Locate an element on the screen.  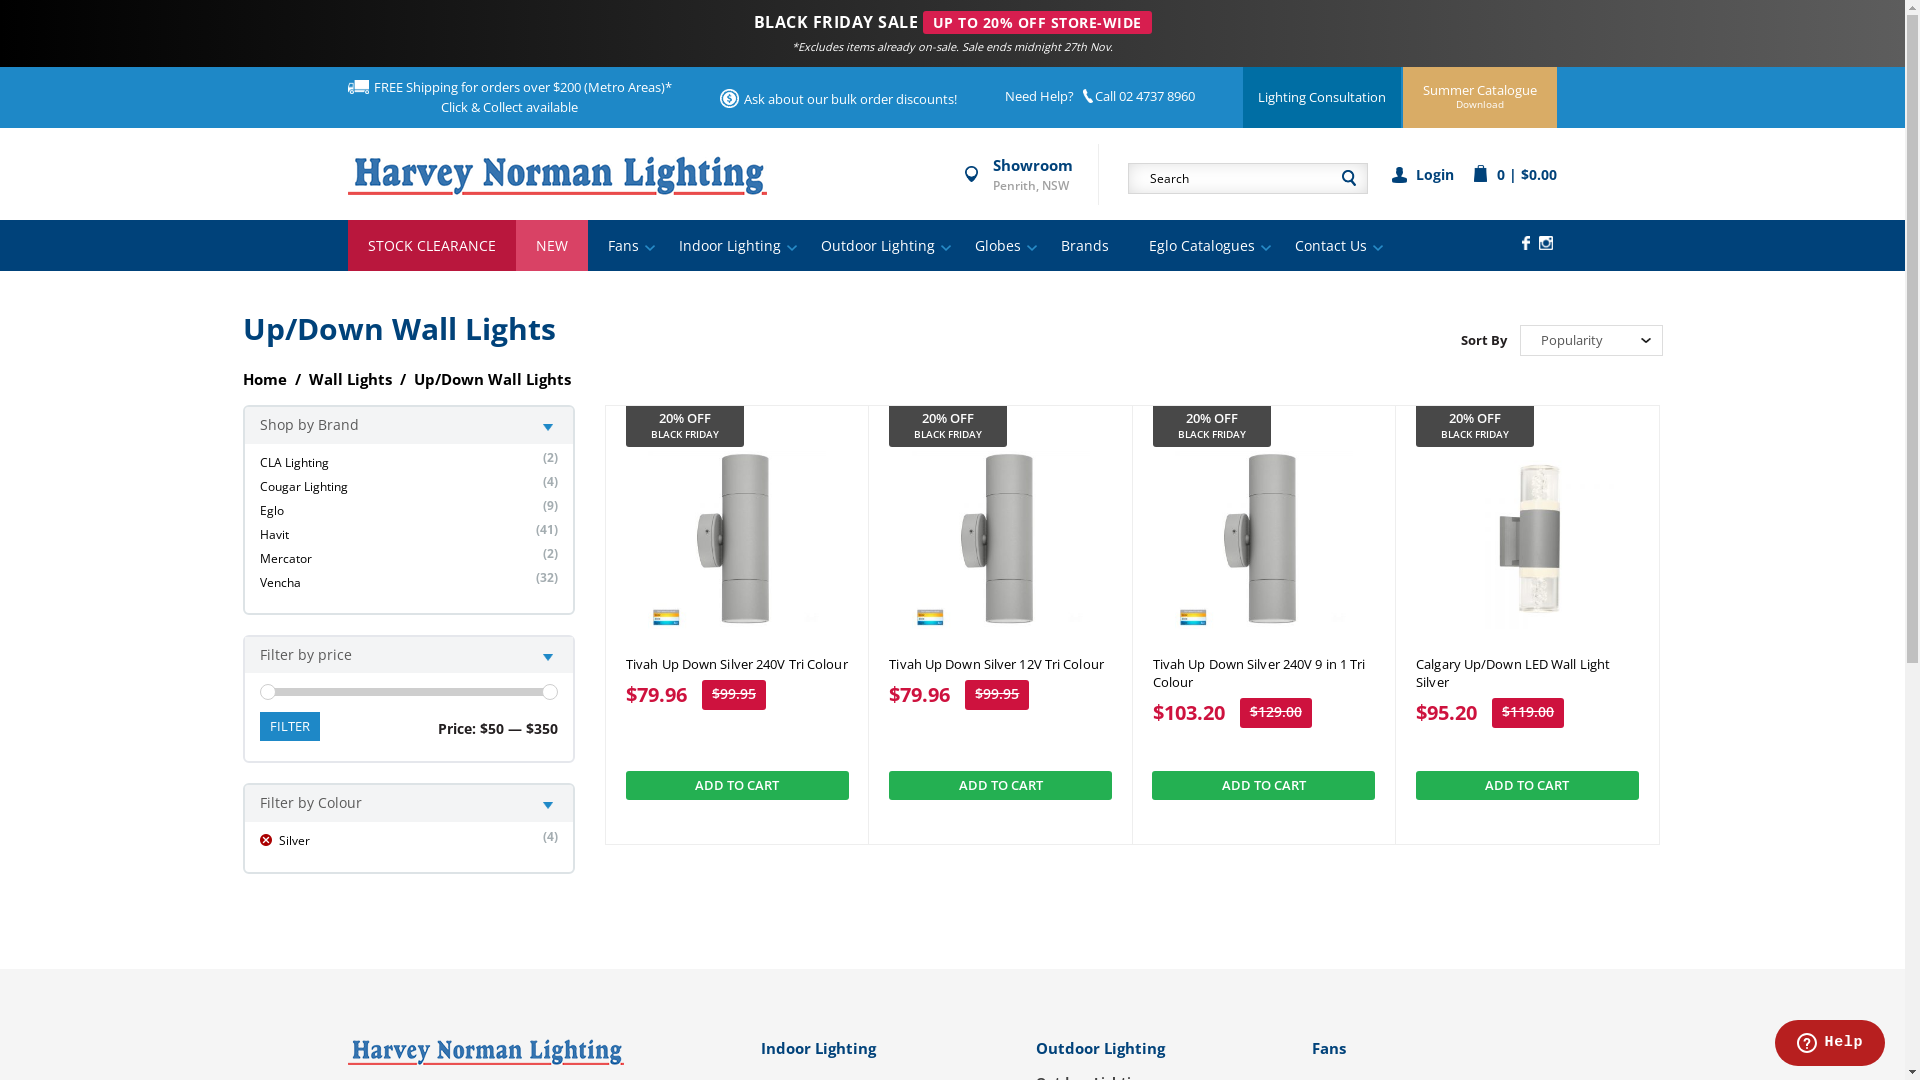
Login is located at coordinates (1423, 174).